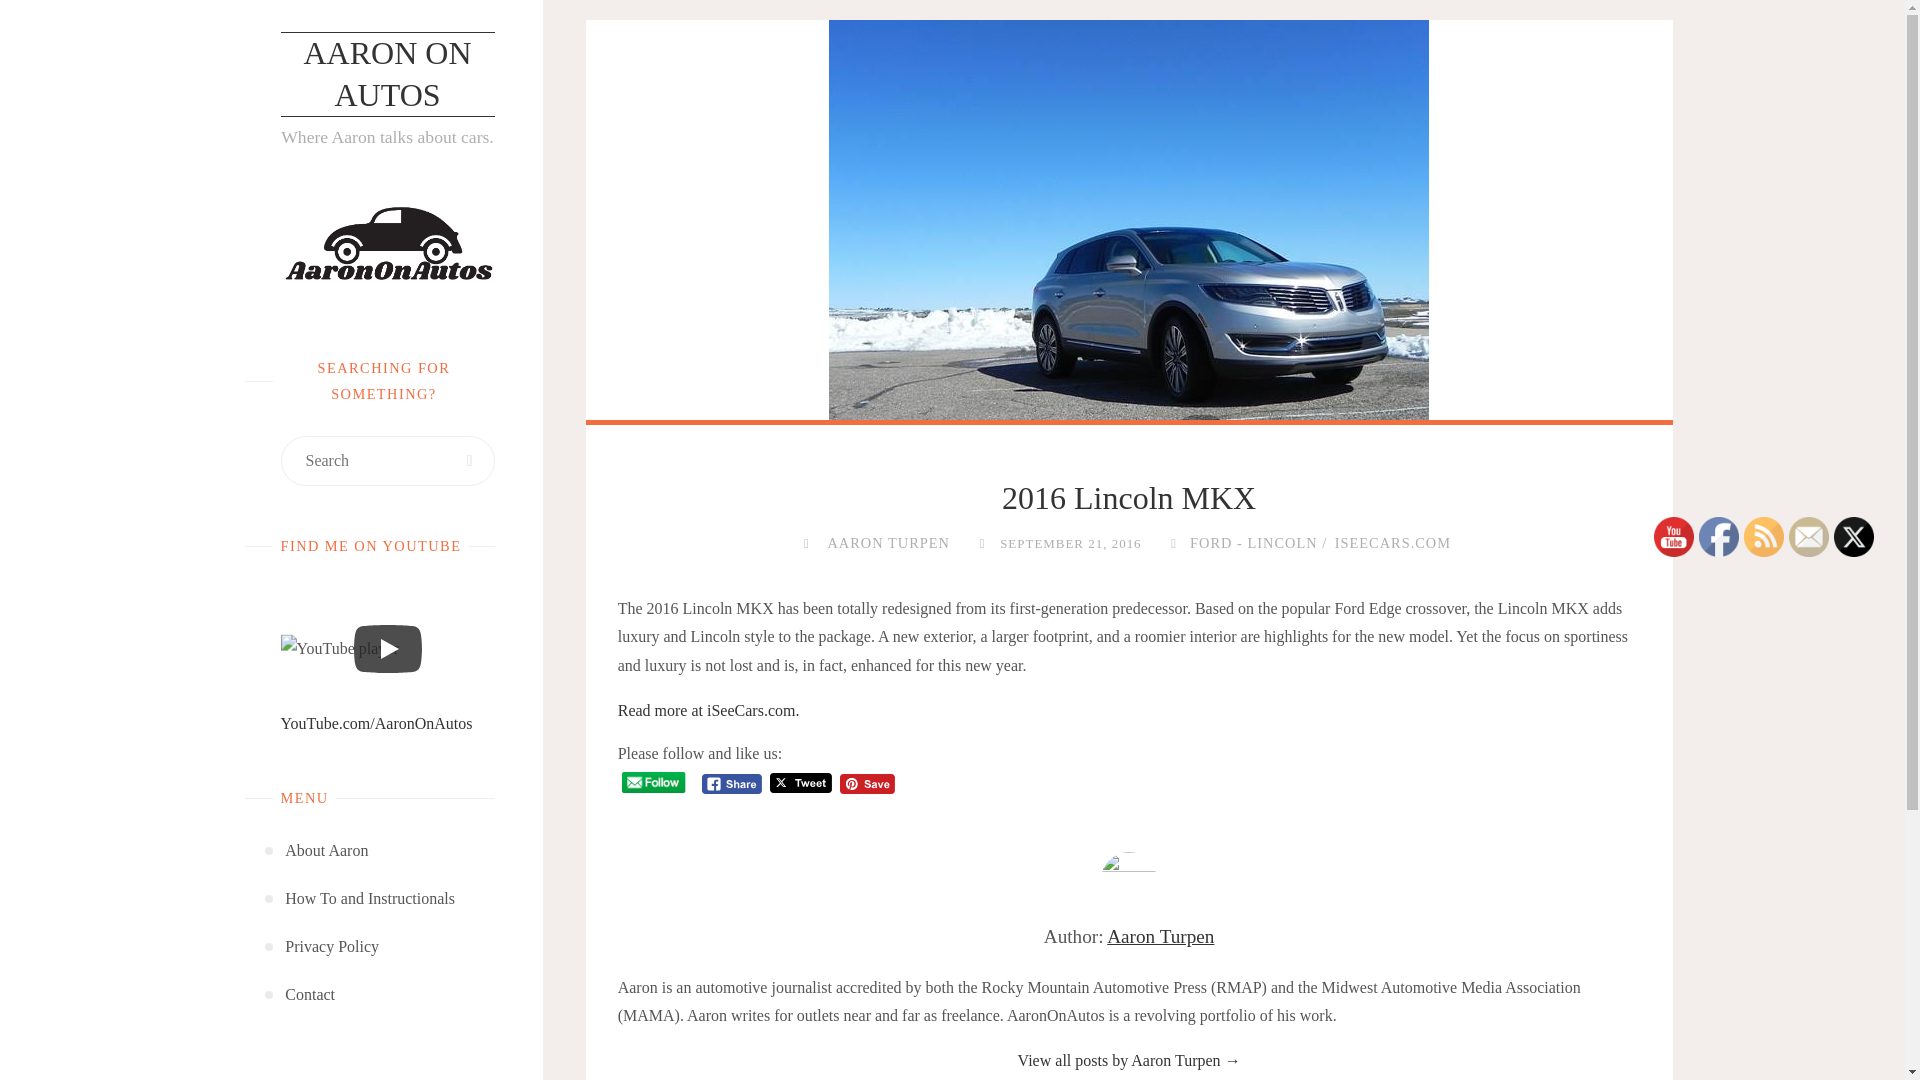 This screenshot has height=1080, width=1920. Describe the element at coordinates (867, 784) in the screenshot. I see `Pin Share` at that location.